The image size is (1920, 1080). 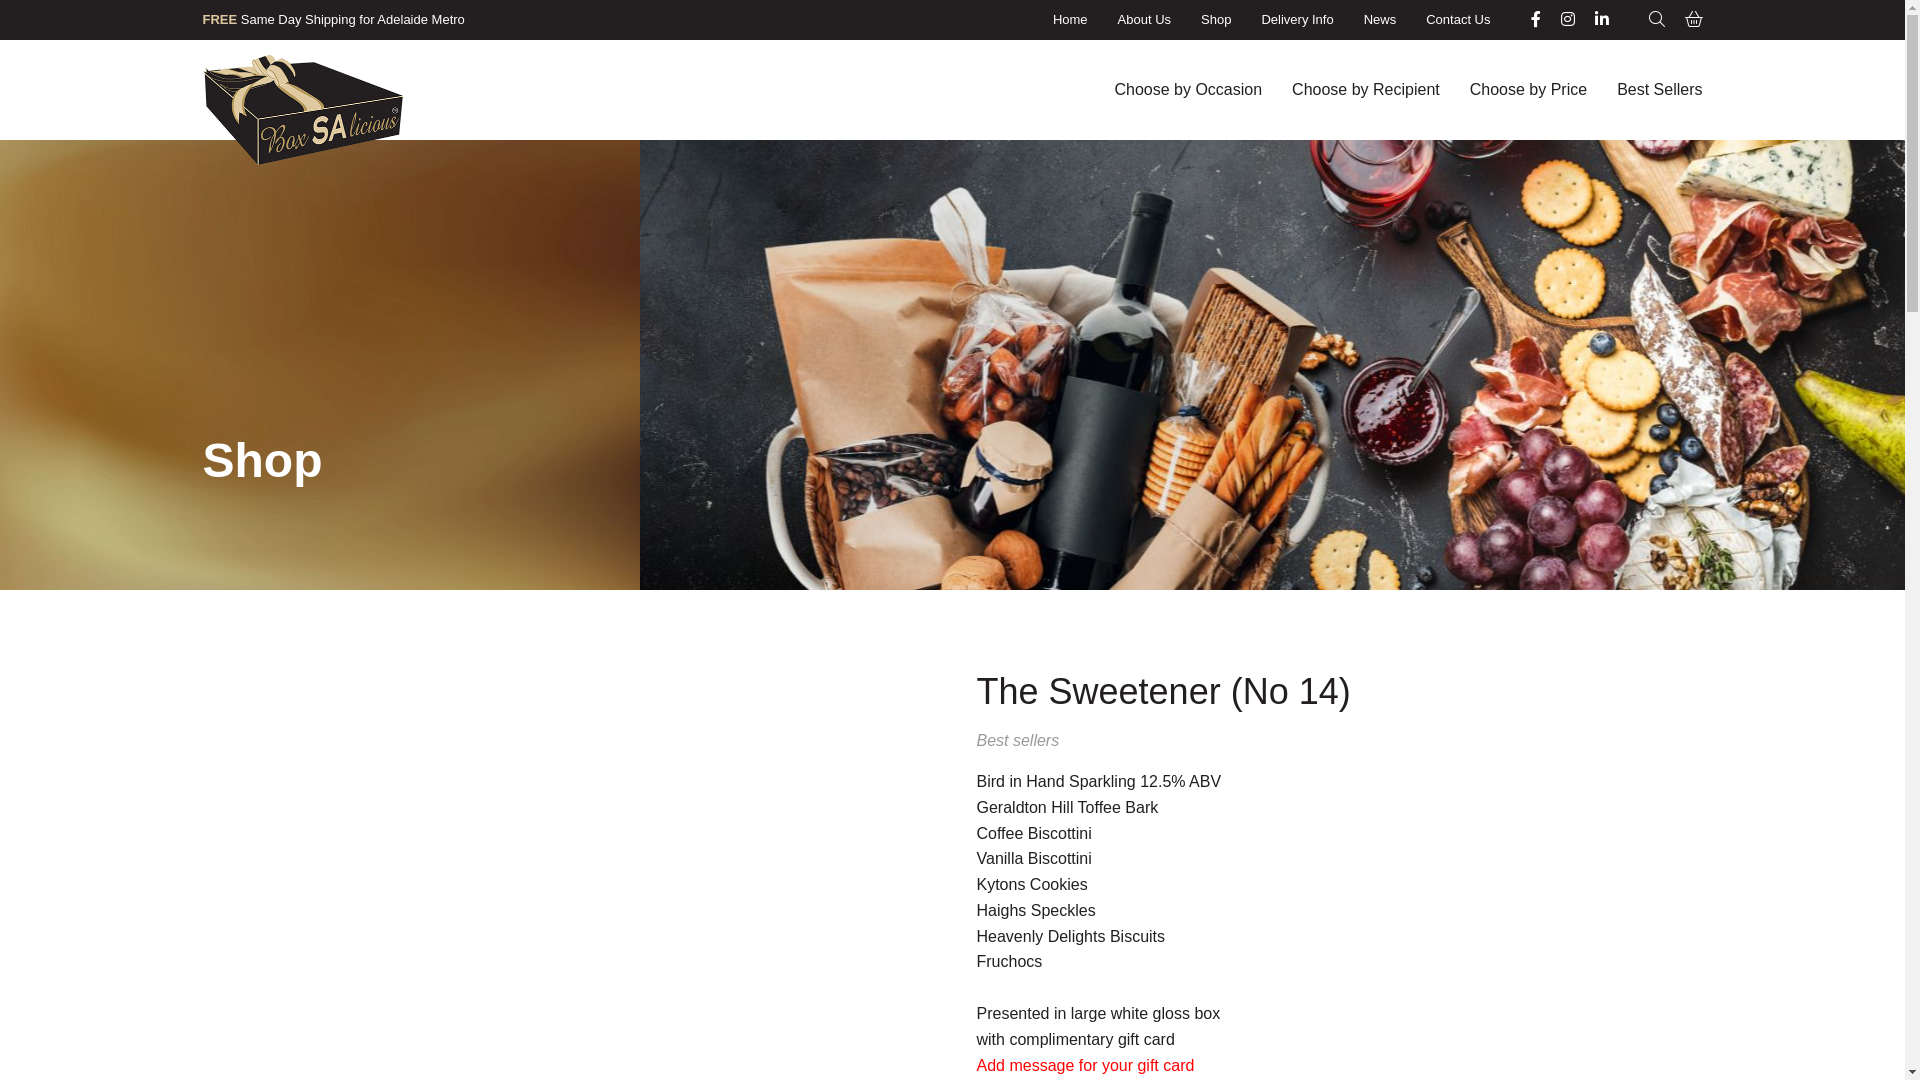 What do you see at coordinates (1660, 90) in the screenshot?
I see `Best Sellers` at bounding box center [1660, 90].